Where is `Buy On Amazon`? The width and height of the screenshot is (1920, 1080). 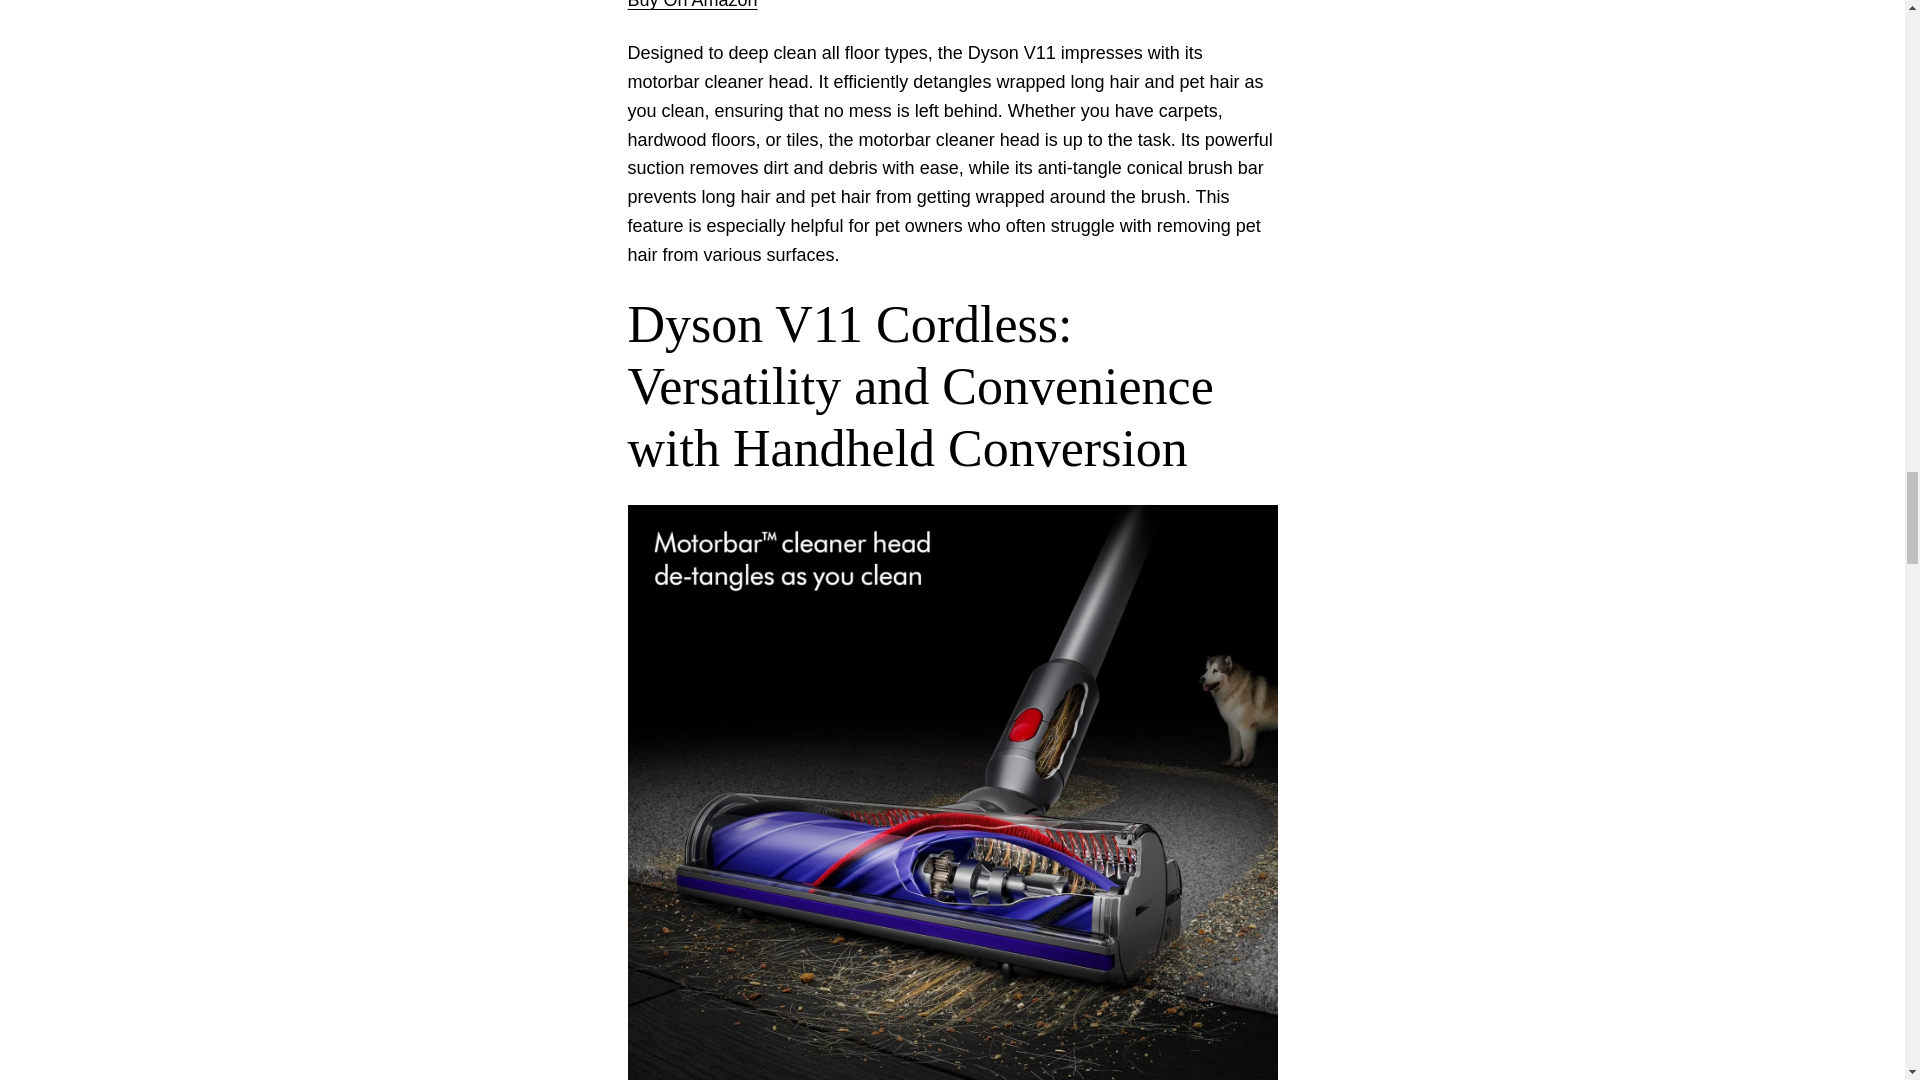
Buy On Amazon is located at coordinates (692, 4).